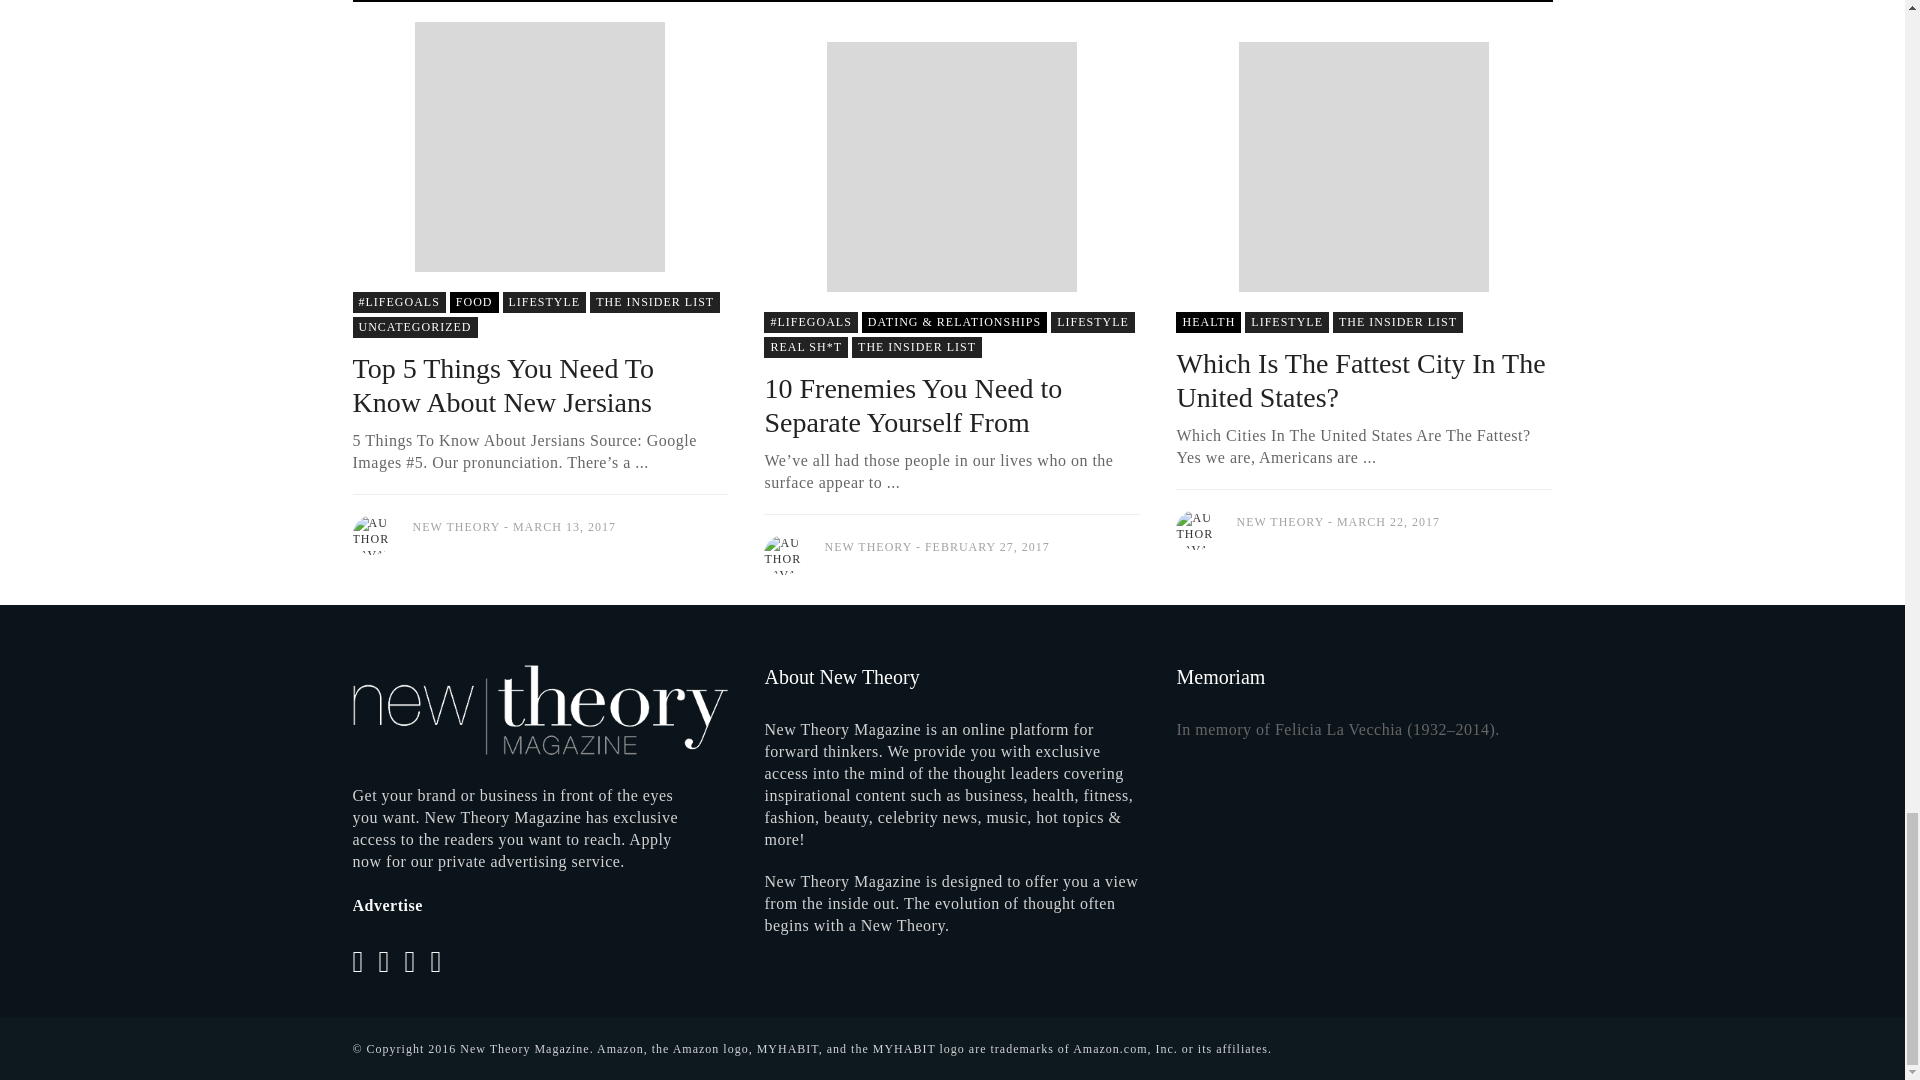 This screenshot has width=1920, height=1080. I want to click on View all posts in 936, so click(806, 346).